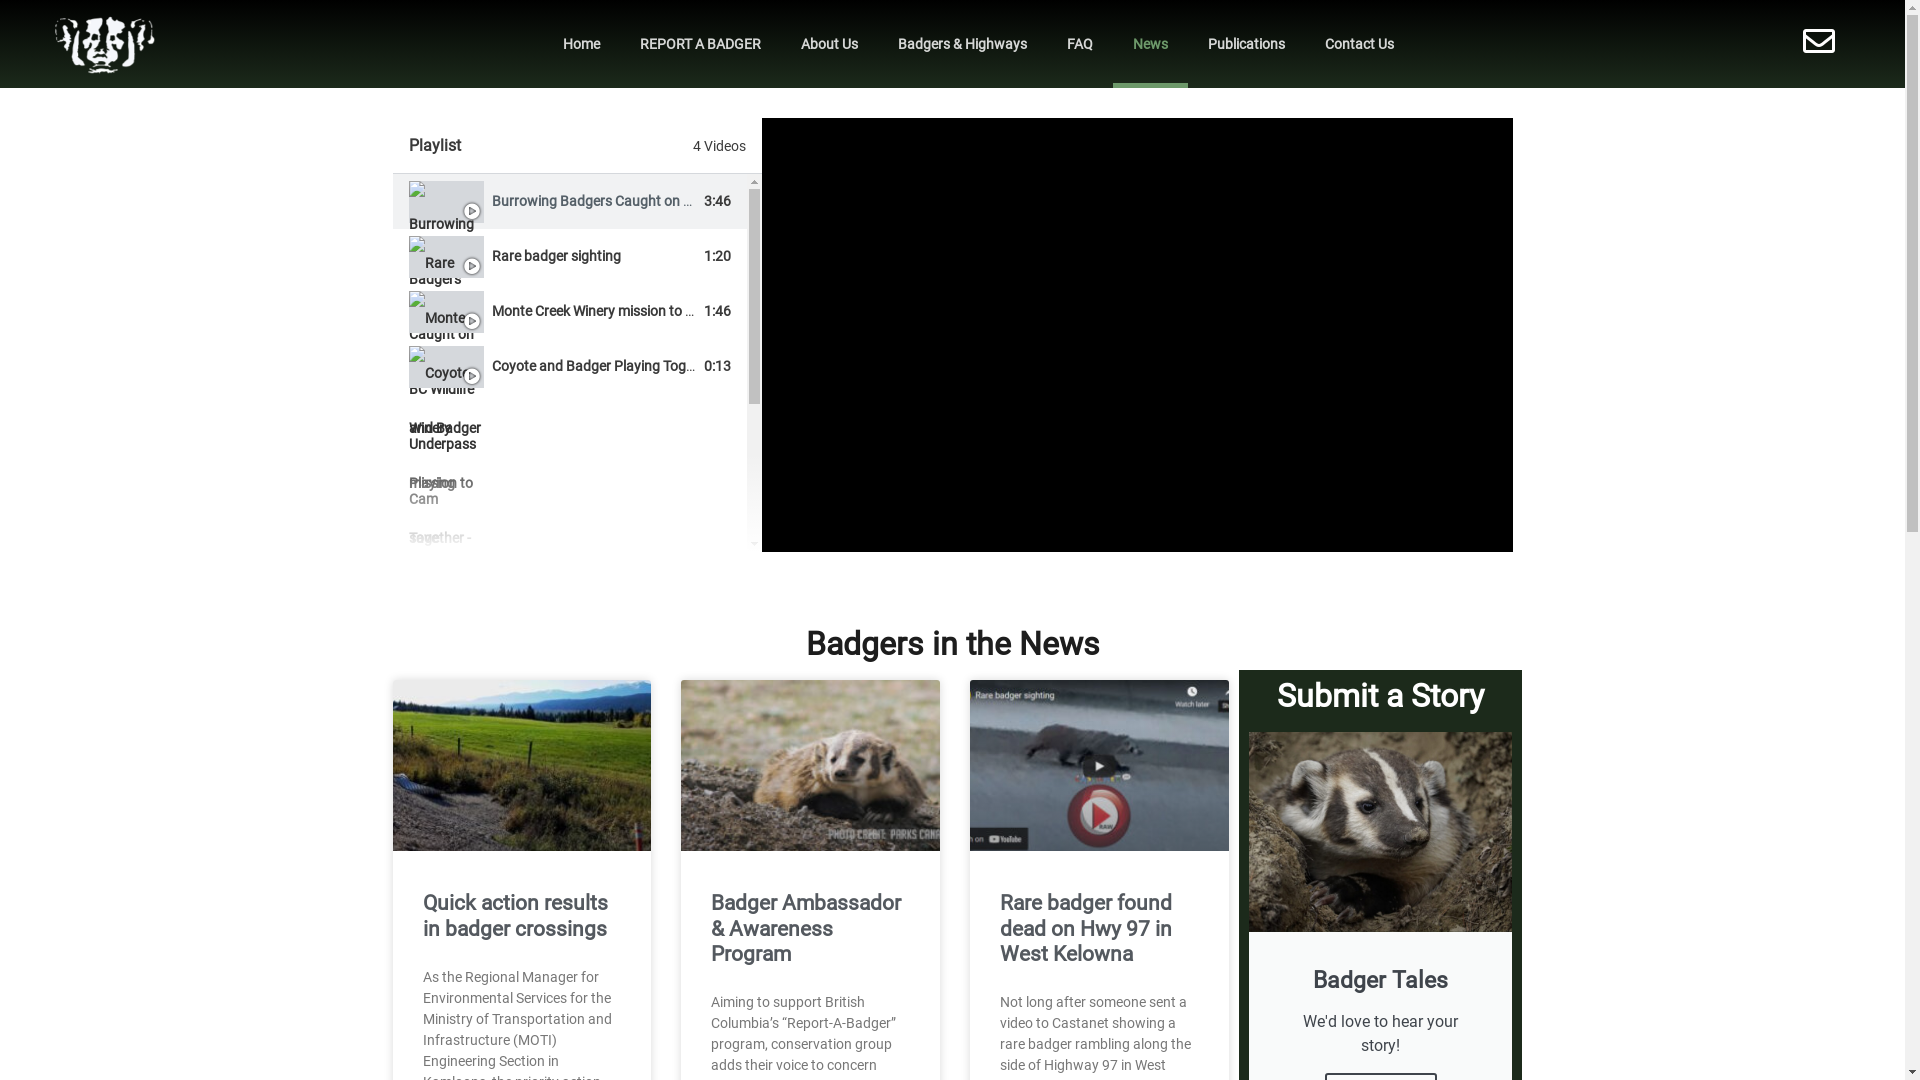  Describe the element at coordinates (1246, 44) in the screenshot. I see `Publications` at that location.